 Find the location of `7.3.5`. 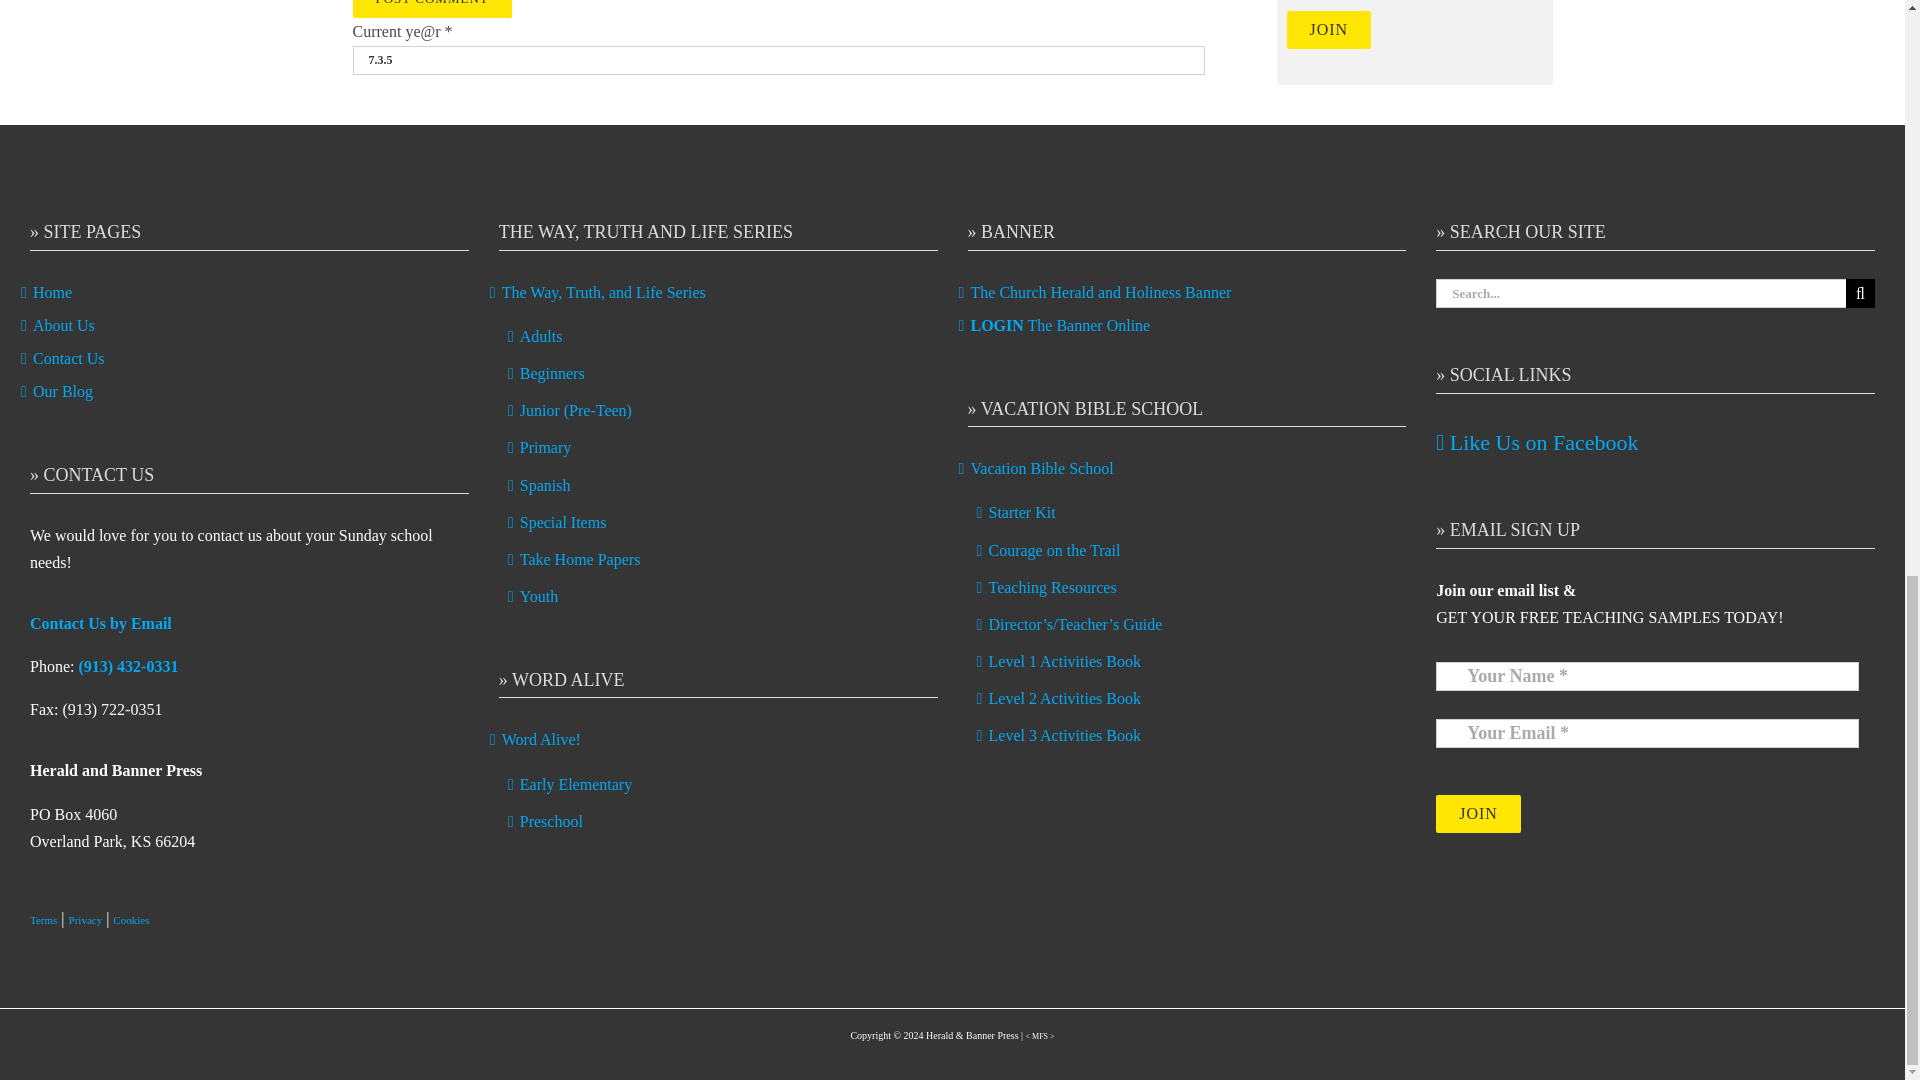

7.3.5 is located at coordinates (777, 60).